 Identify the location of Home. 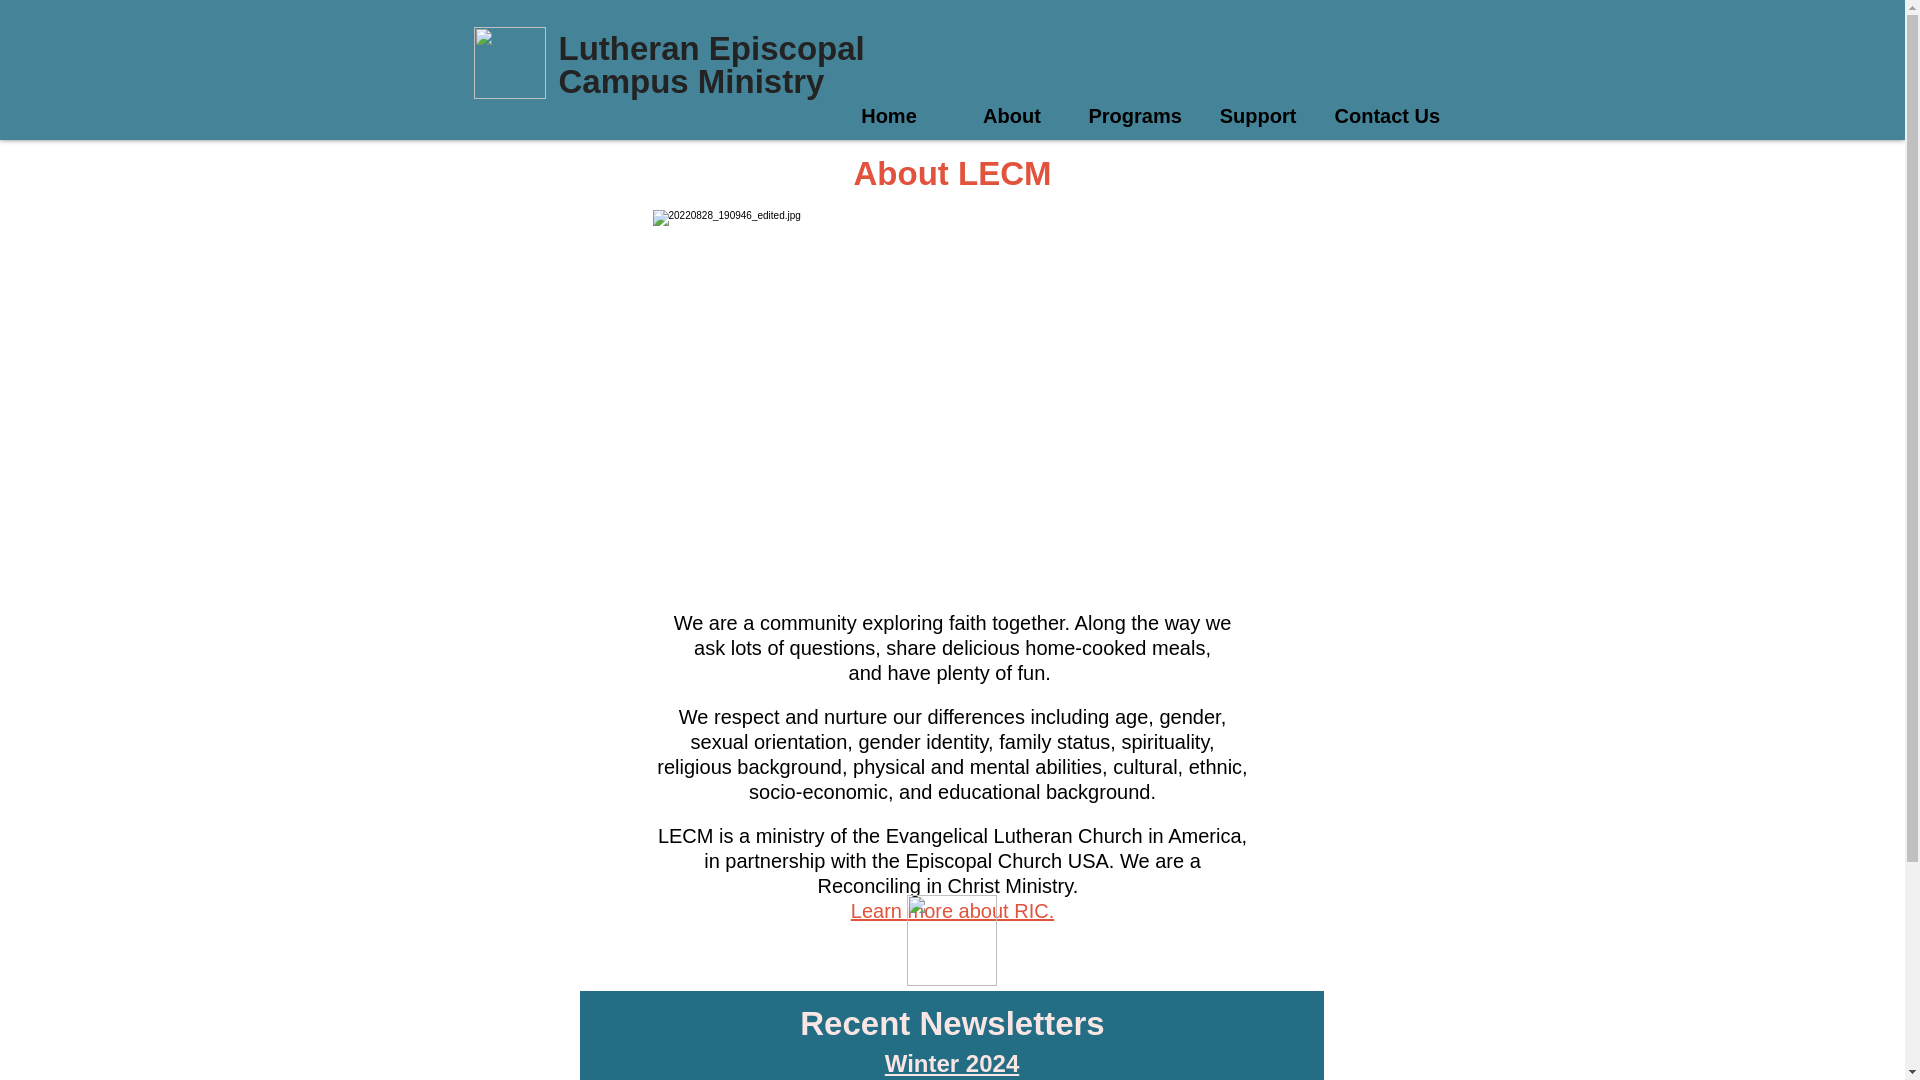
(888, 116).